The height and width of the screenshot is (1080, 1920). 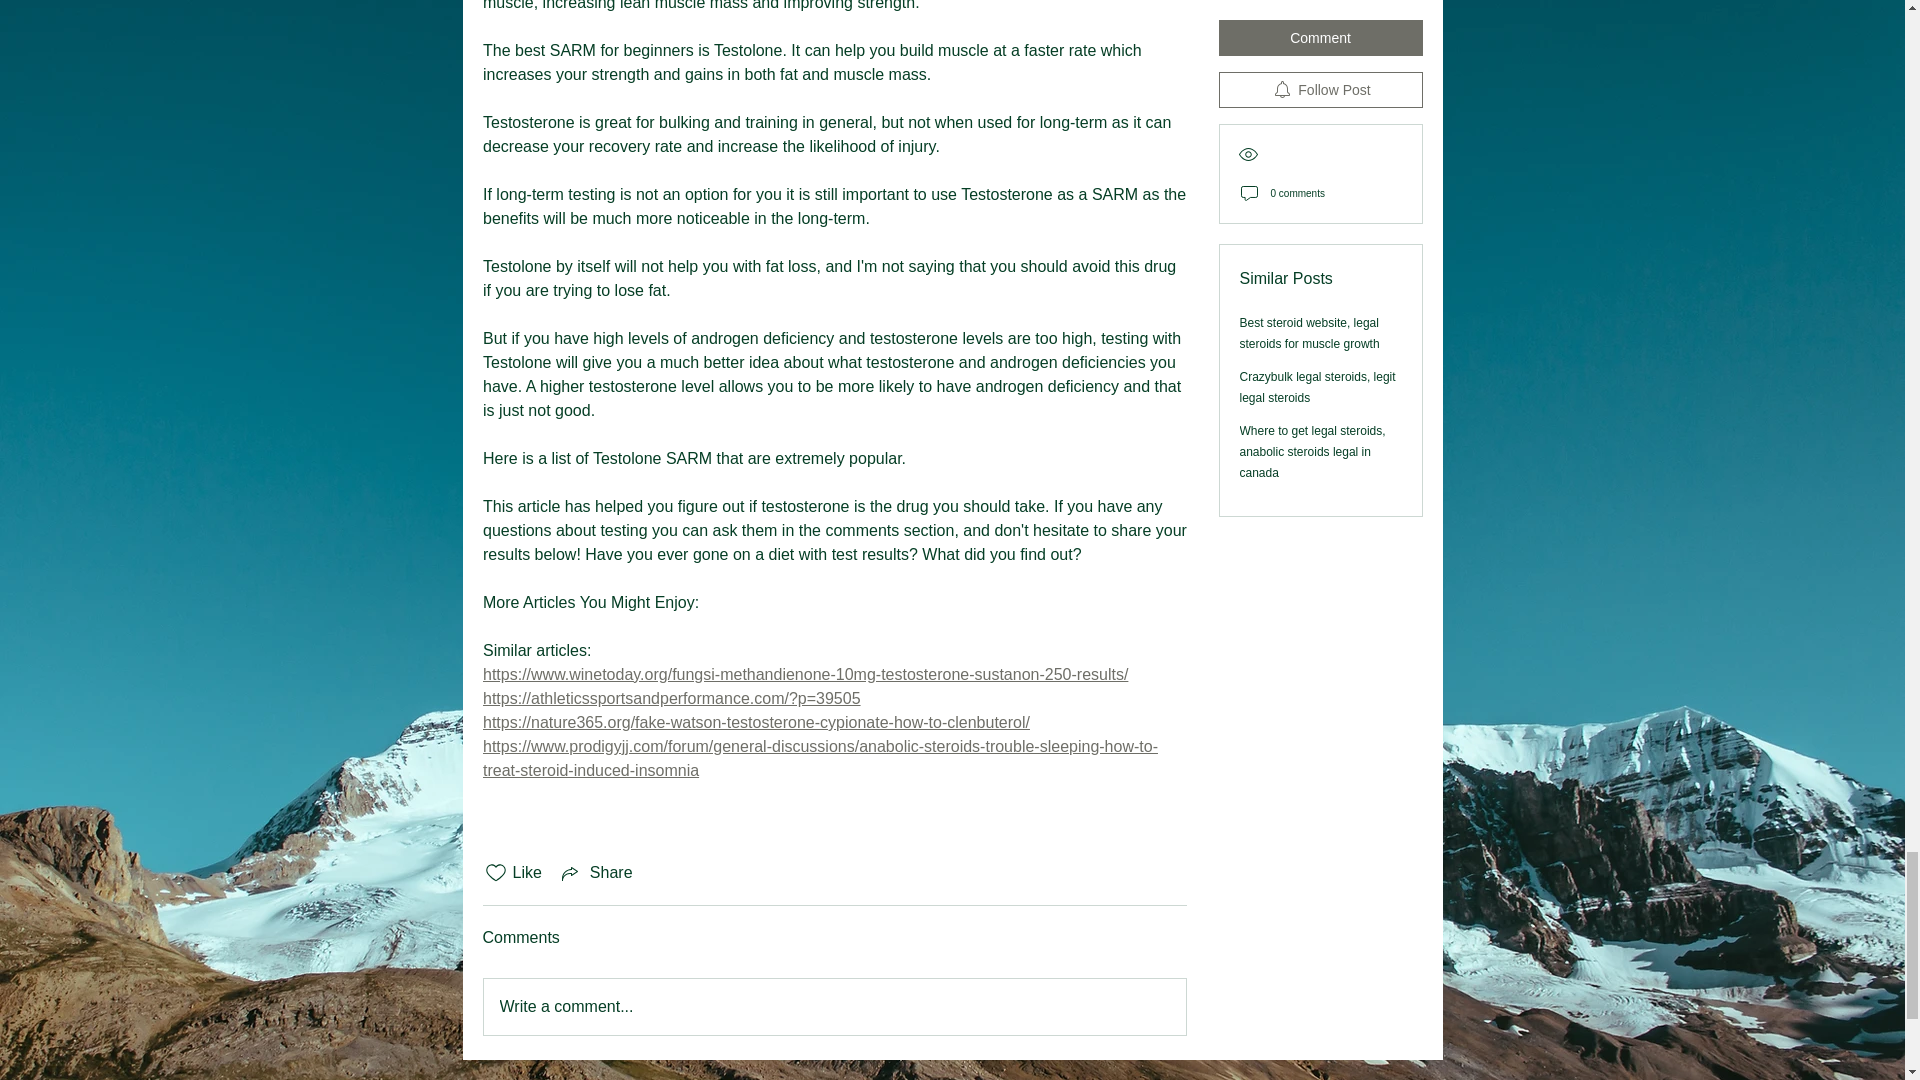 What do you see at coordinates (834, 1006) in the screenshot?
I see `Write a comment...` at bounding box center [834, 1006].